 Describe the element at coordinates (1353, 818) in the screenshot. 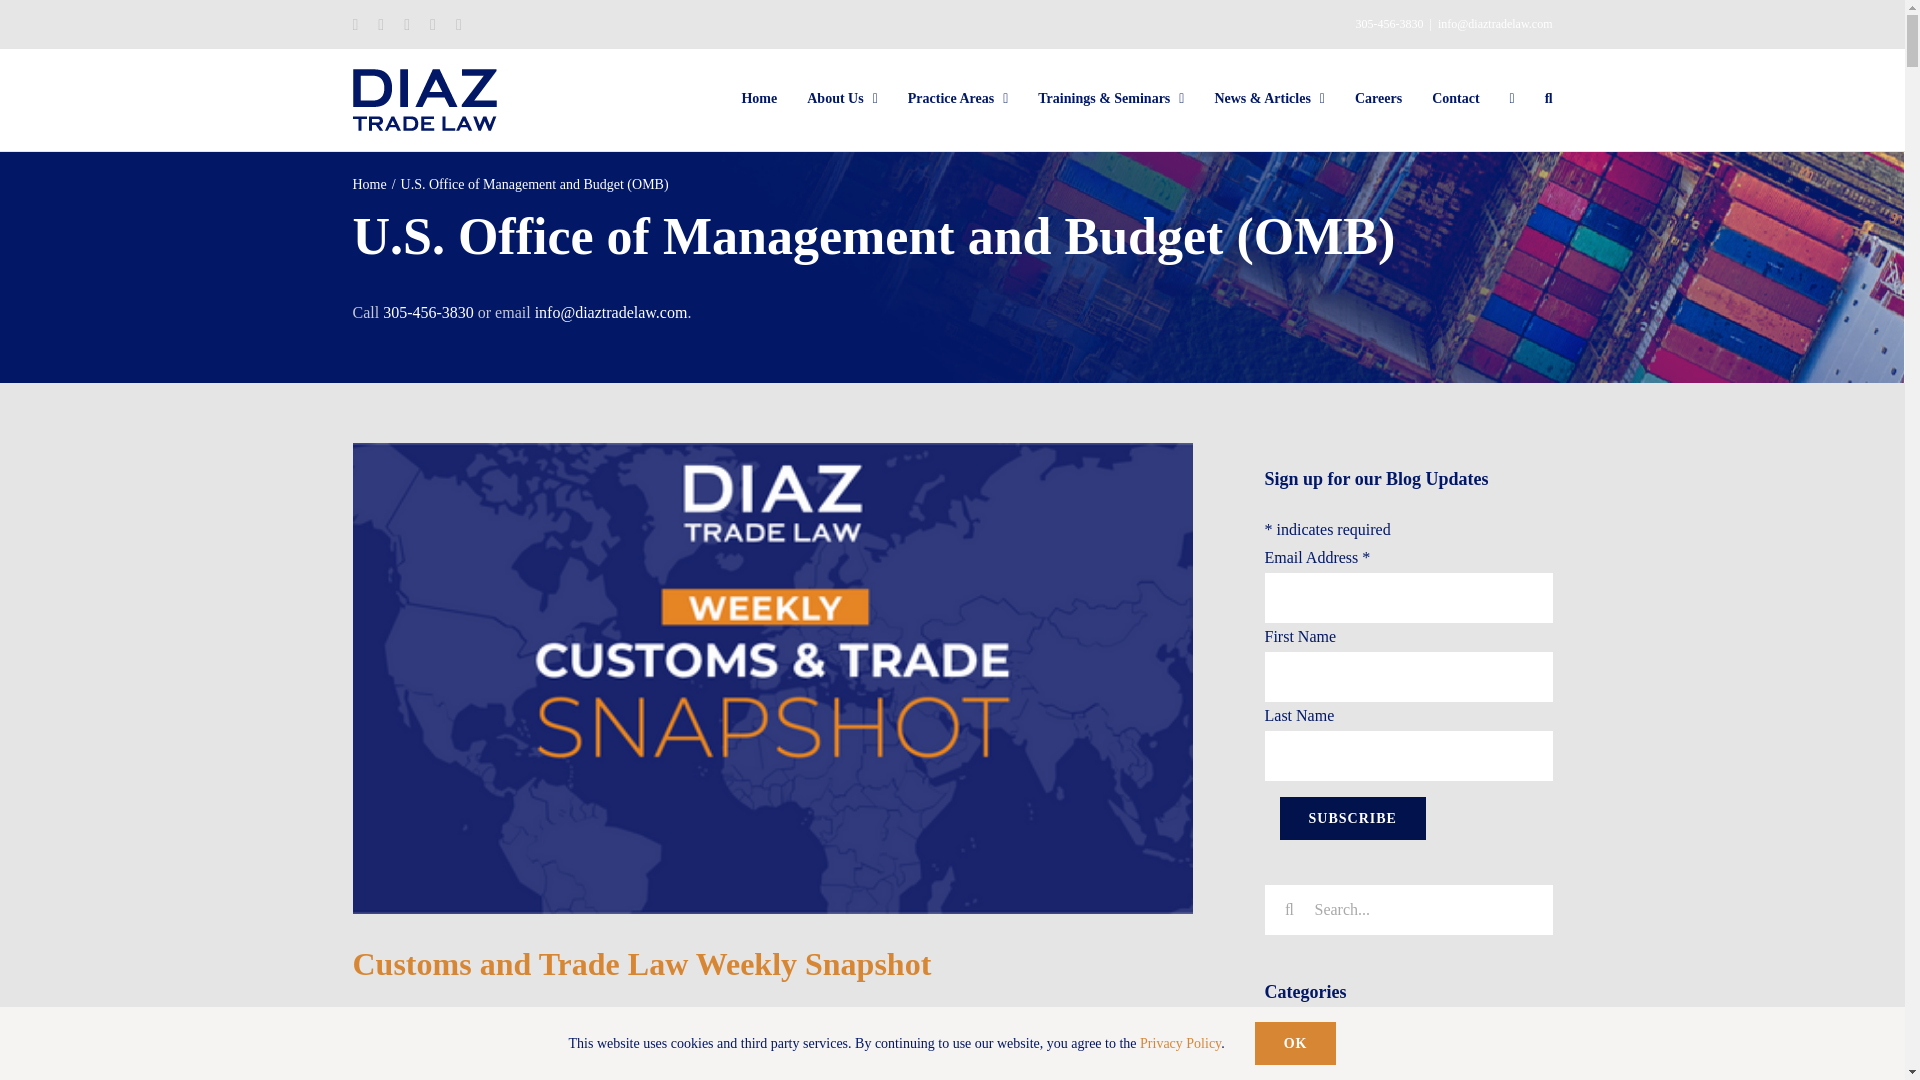

I see `Subscribe` at that location.